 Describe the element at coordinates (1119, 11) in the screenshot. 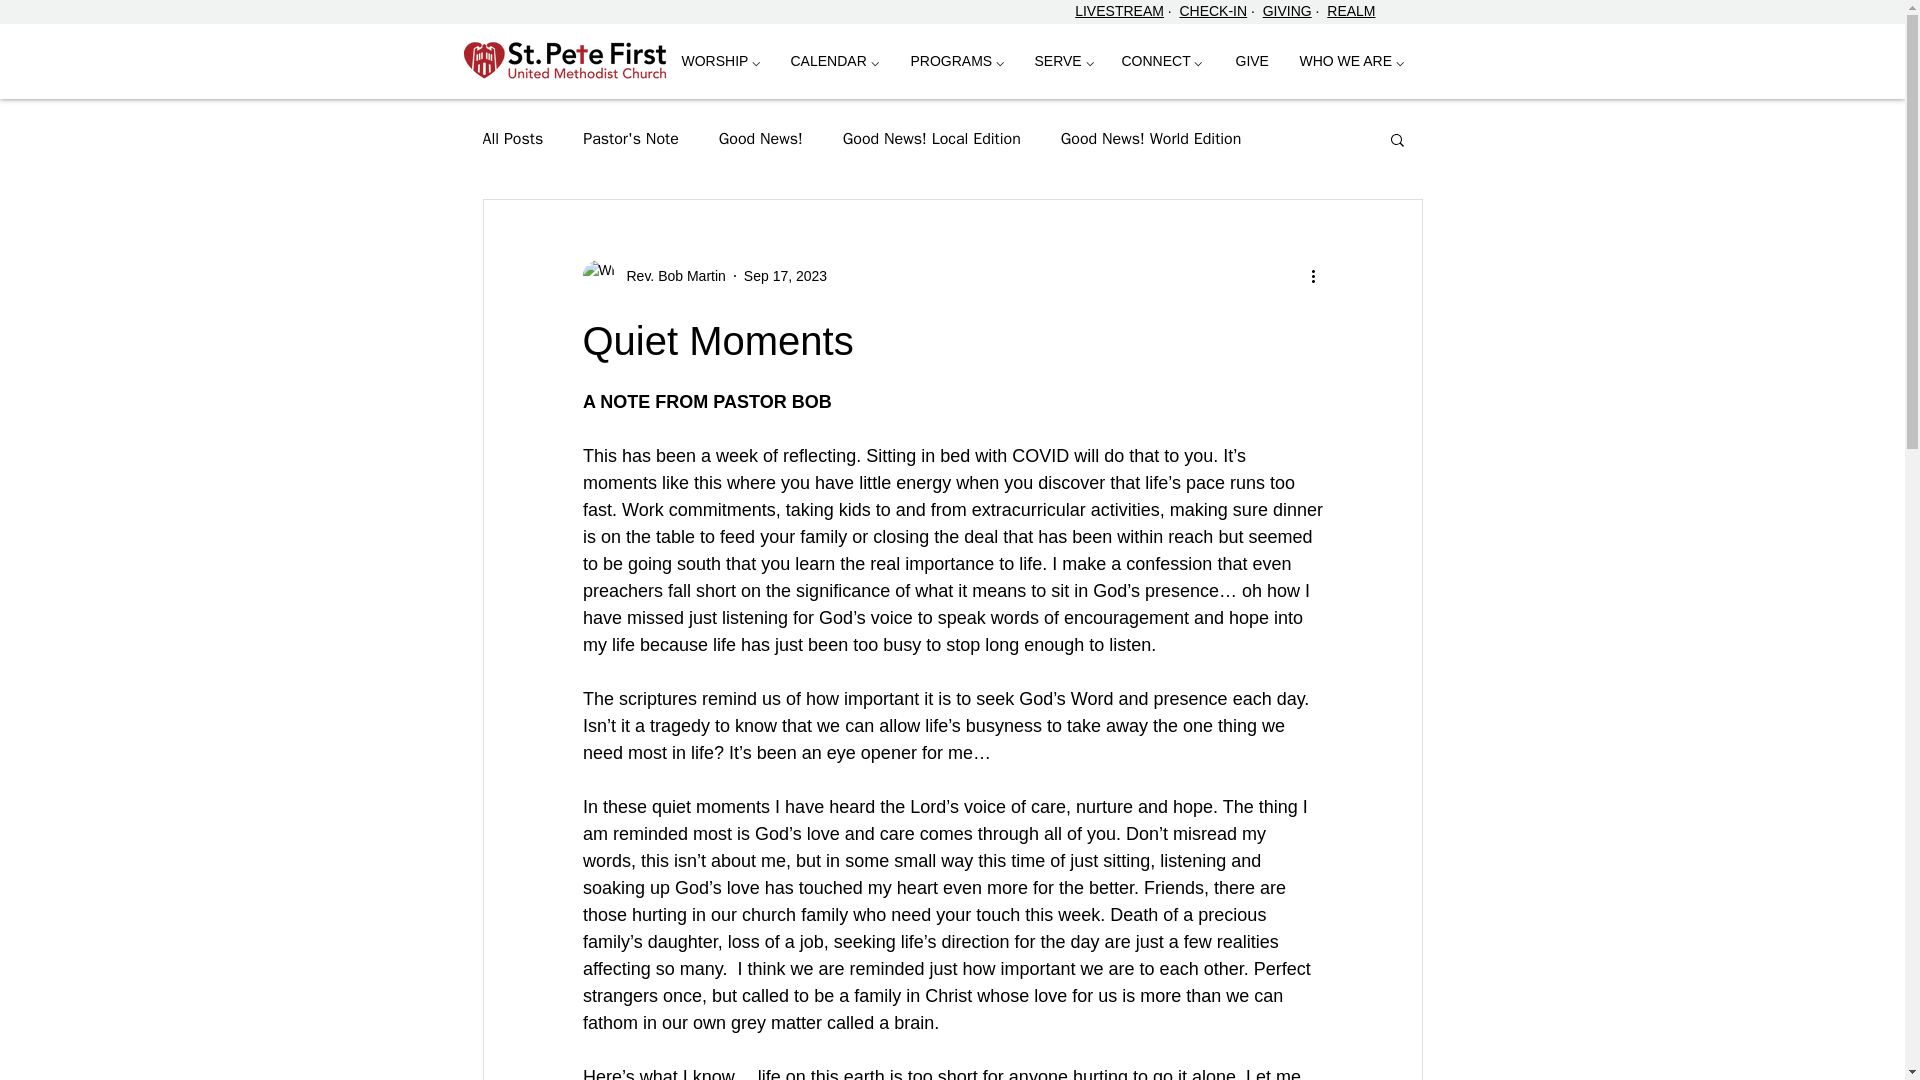

I see `LIVESTREAM` at that location.